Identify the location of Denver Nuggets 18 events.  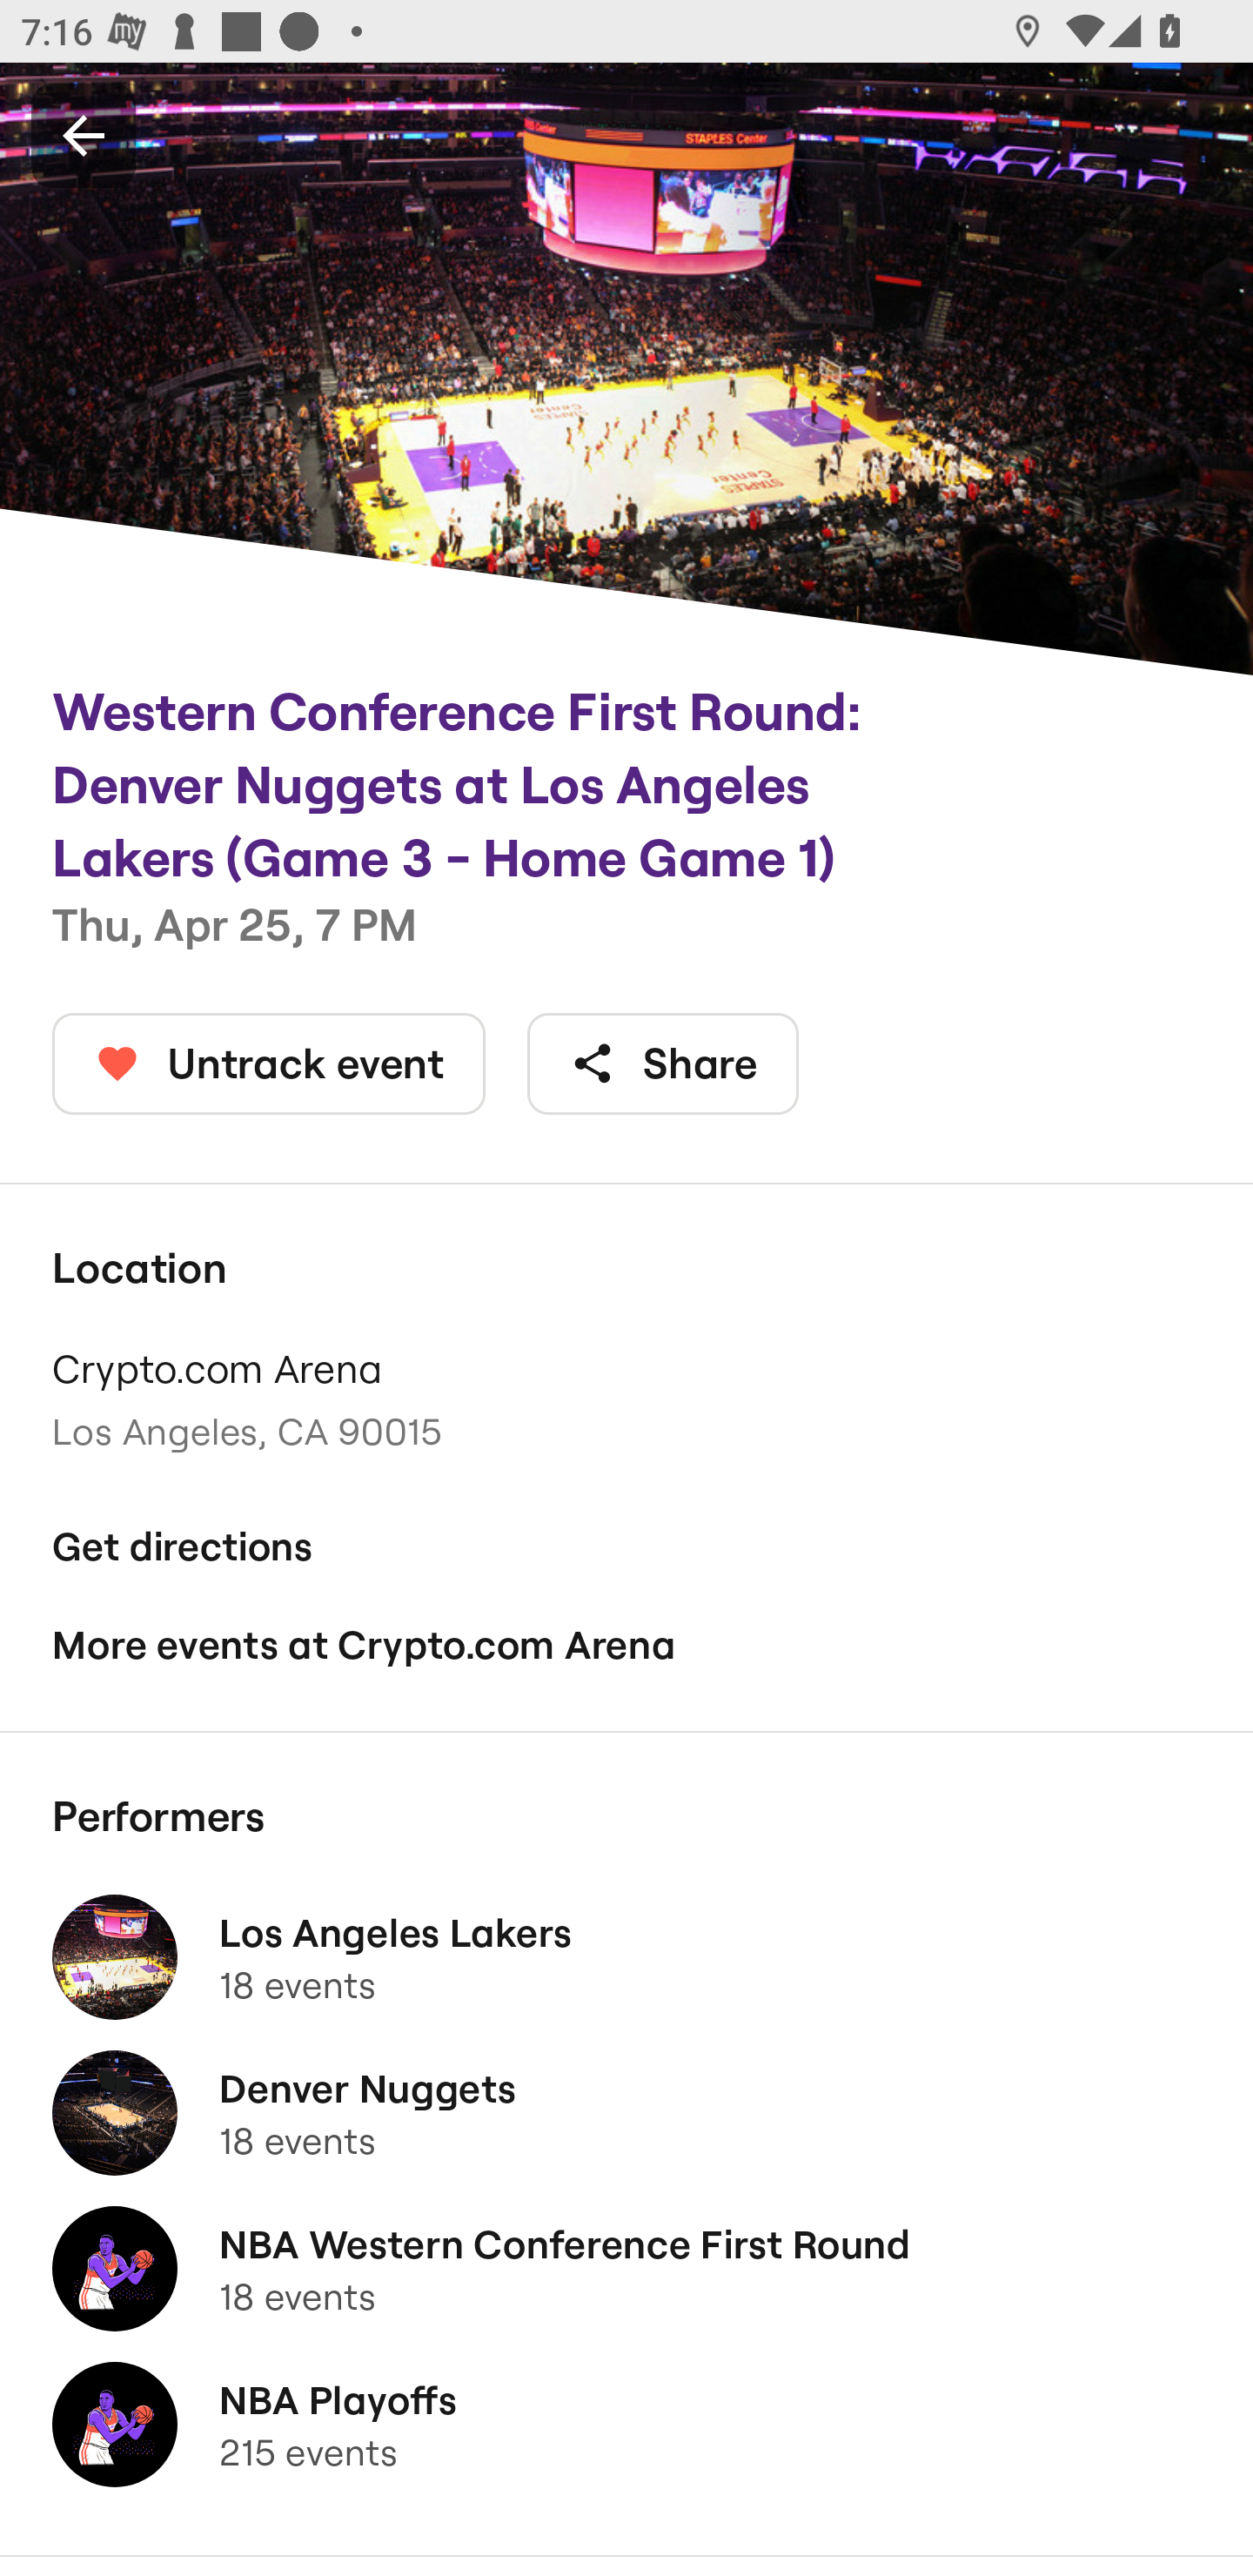
(626, 2113).